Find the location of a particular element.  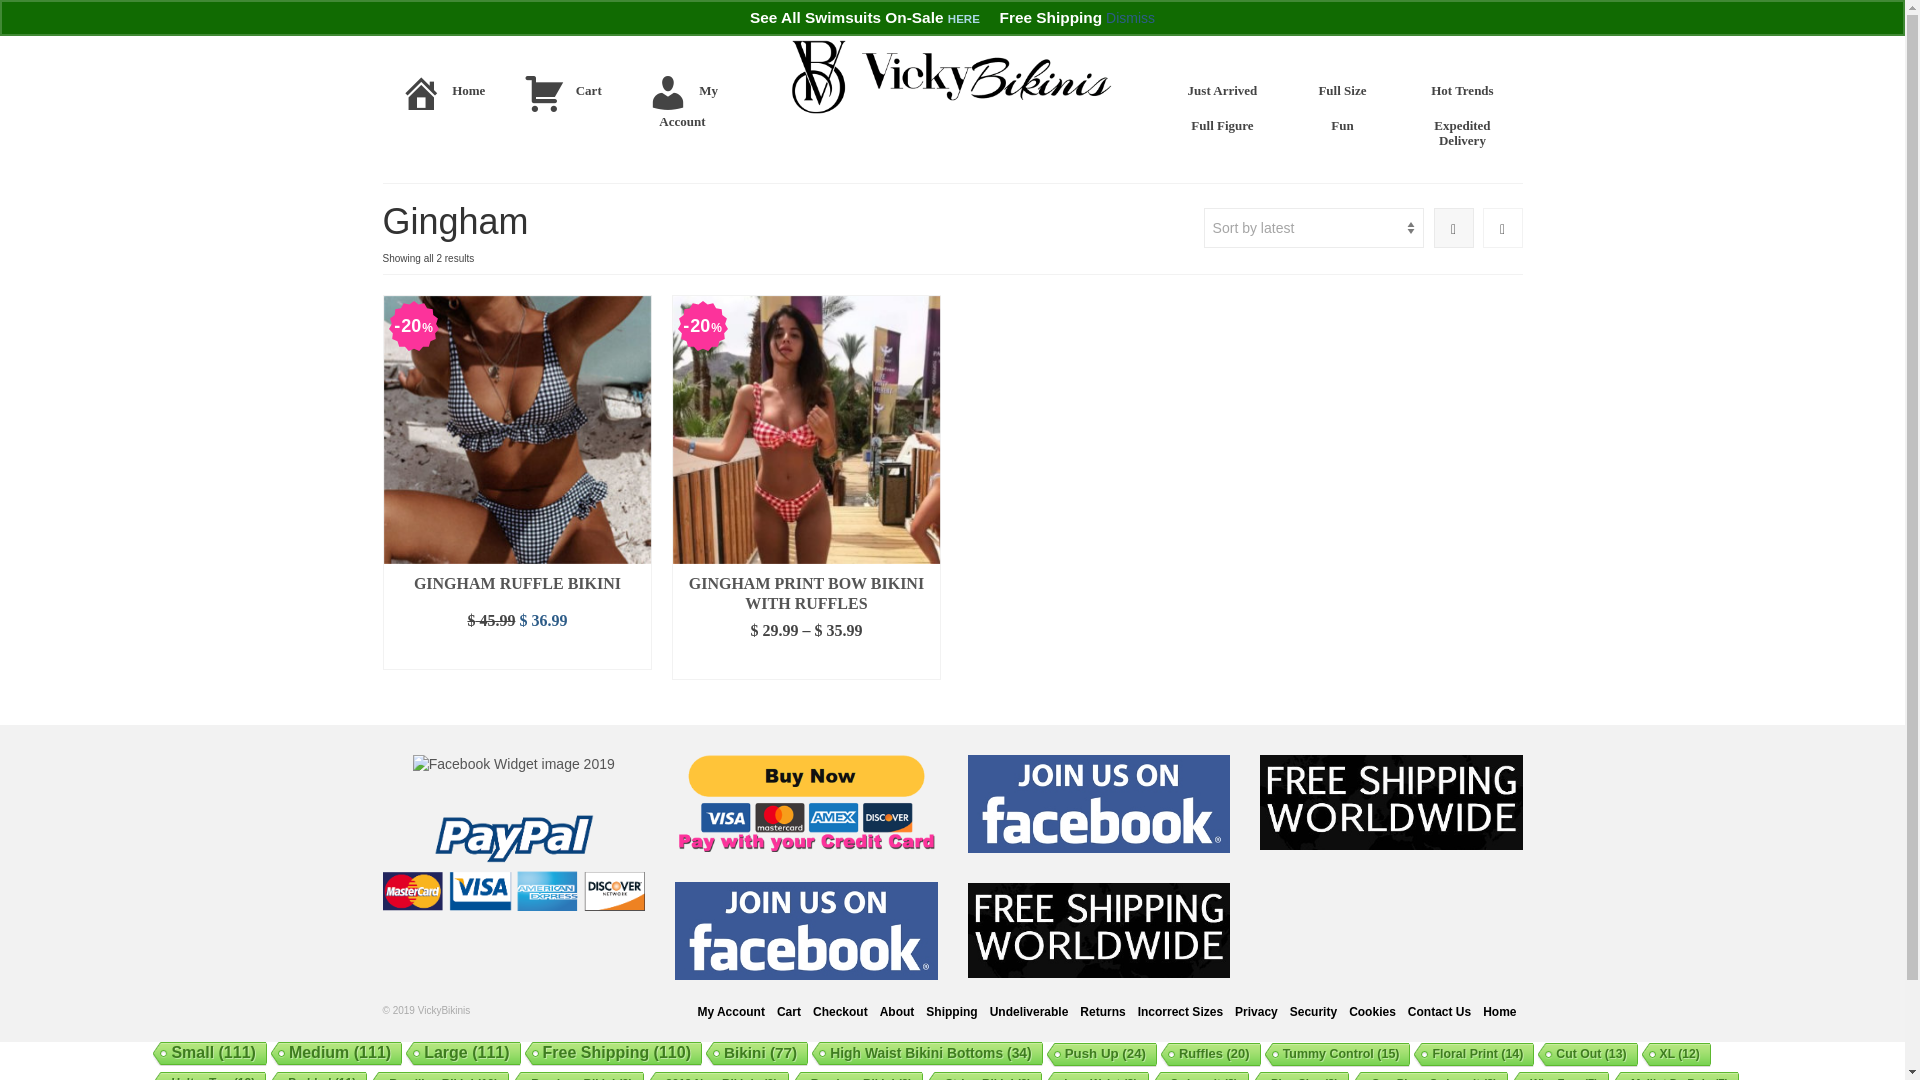

Cart is located at coordinates (562, 98).